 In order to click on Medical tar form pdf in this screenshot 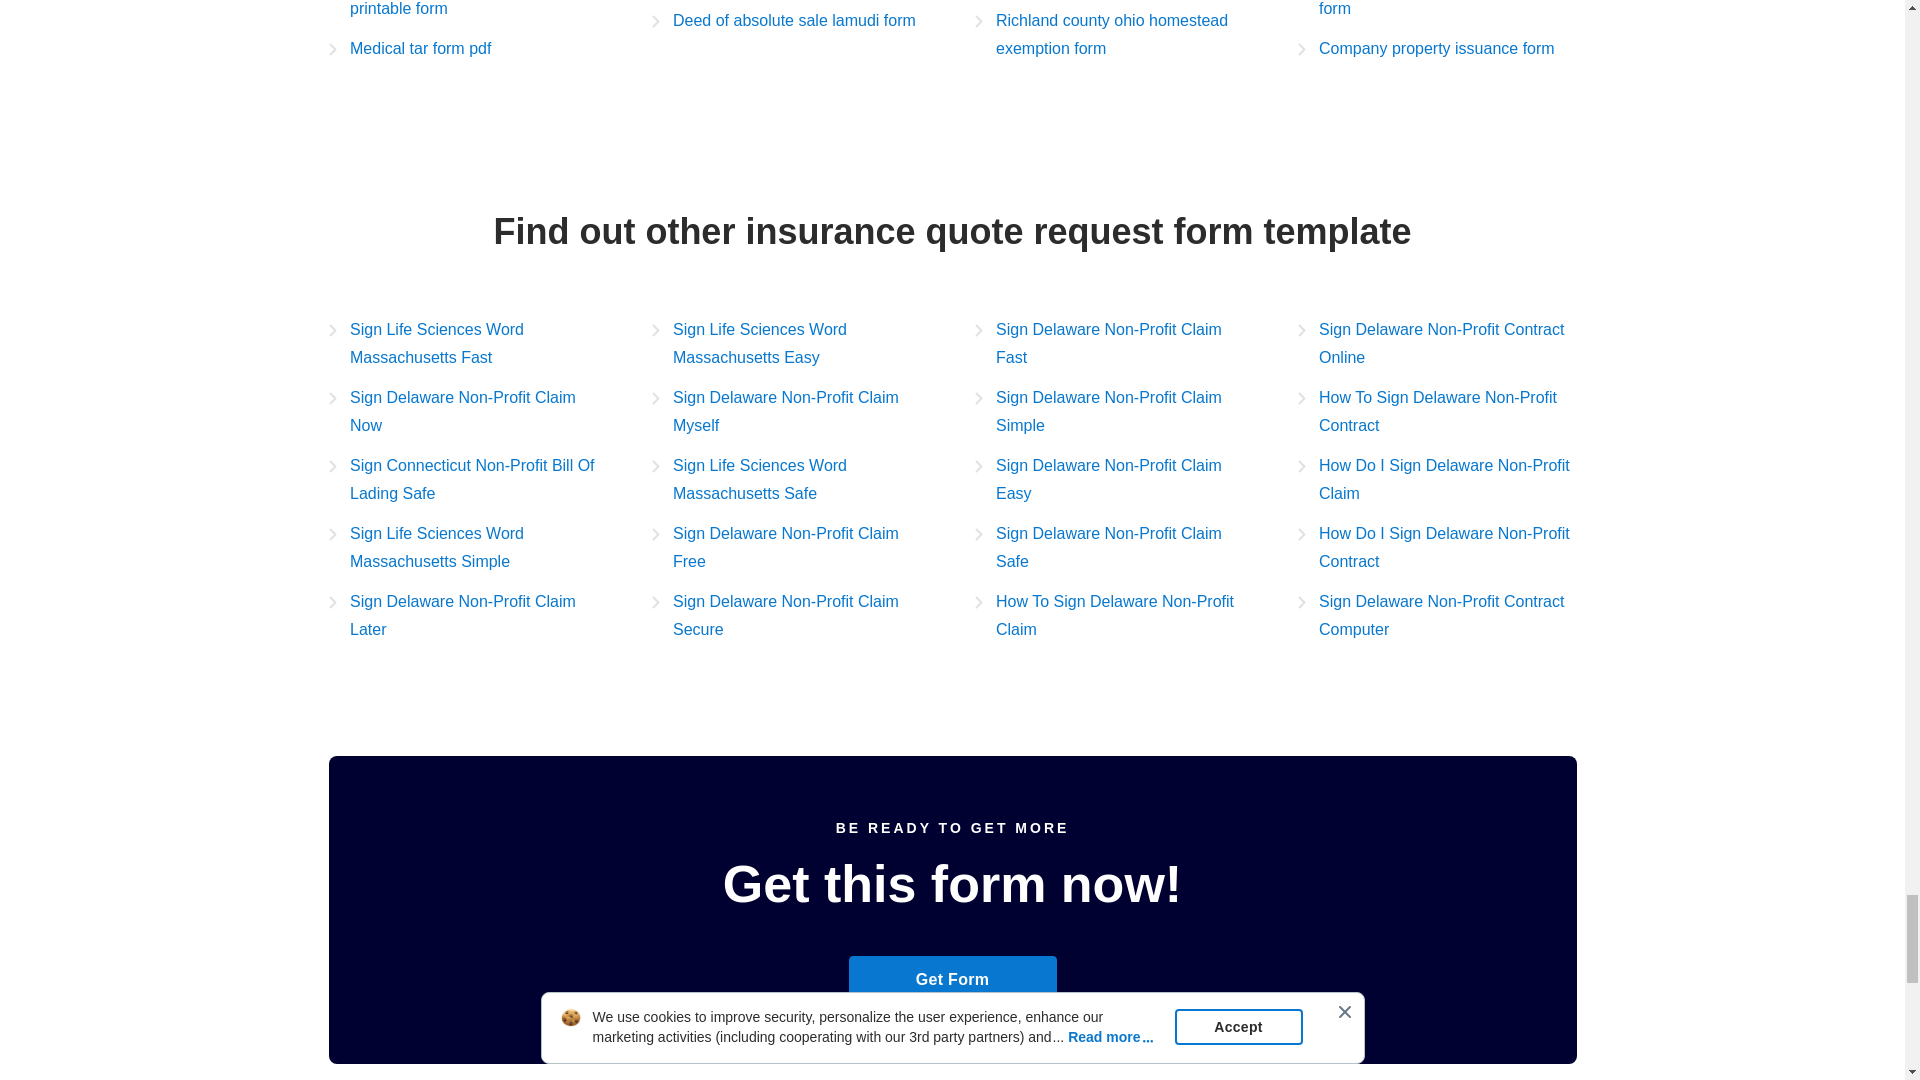, I will do `click(408, 48)`.